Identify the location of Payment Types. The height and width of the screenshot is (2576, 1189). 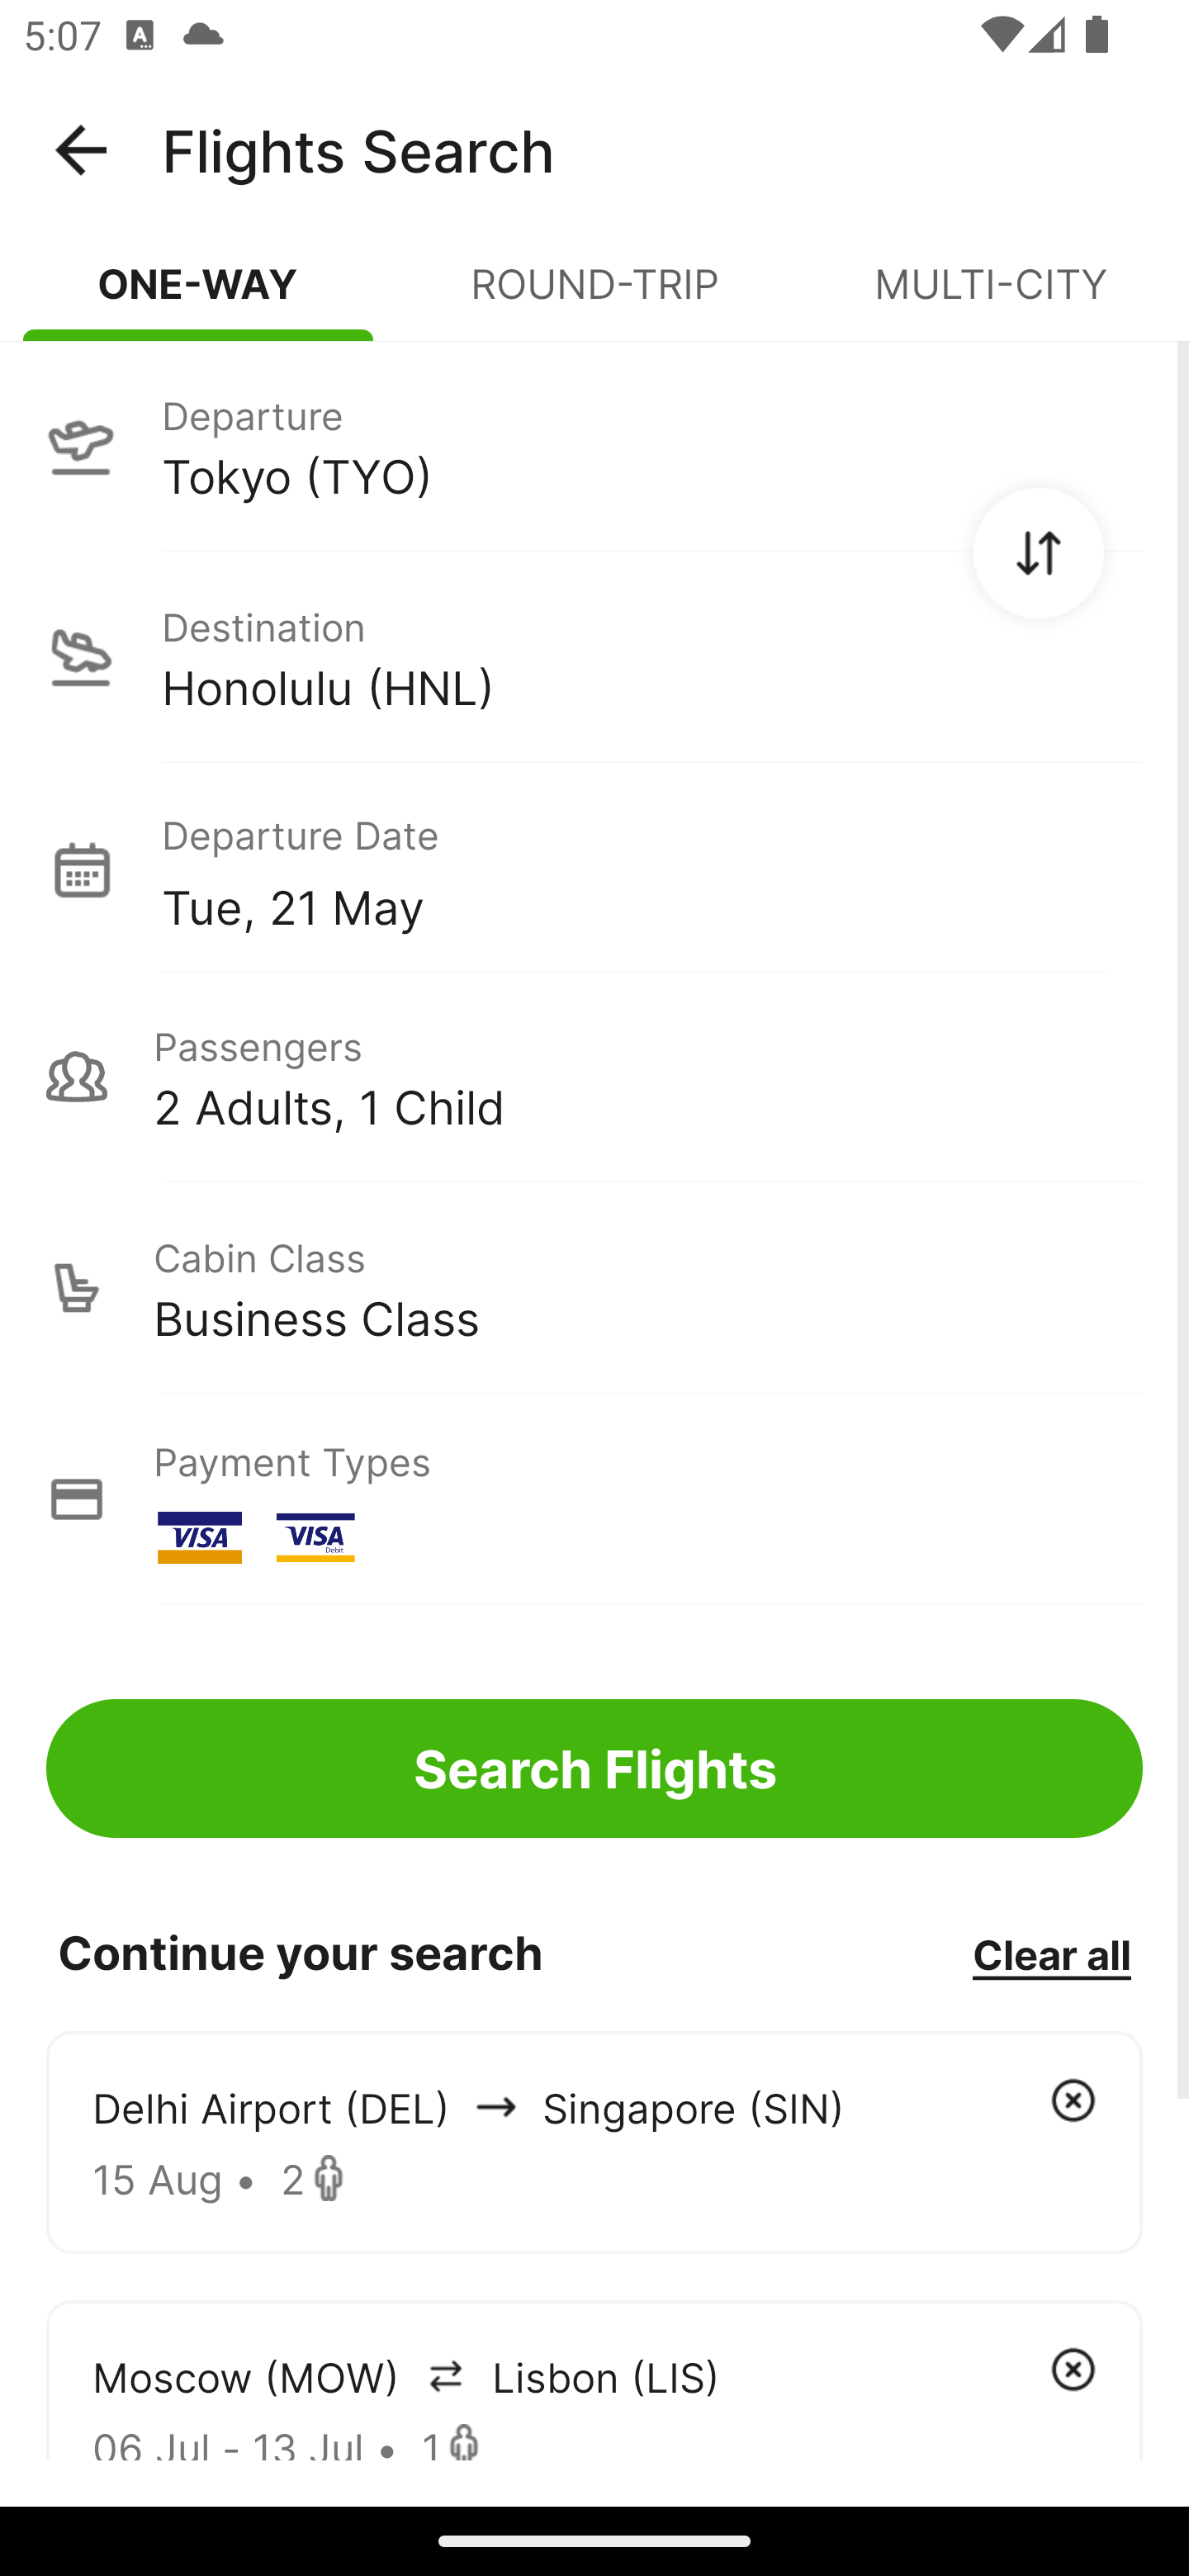
(594, 1499).